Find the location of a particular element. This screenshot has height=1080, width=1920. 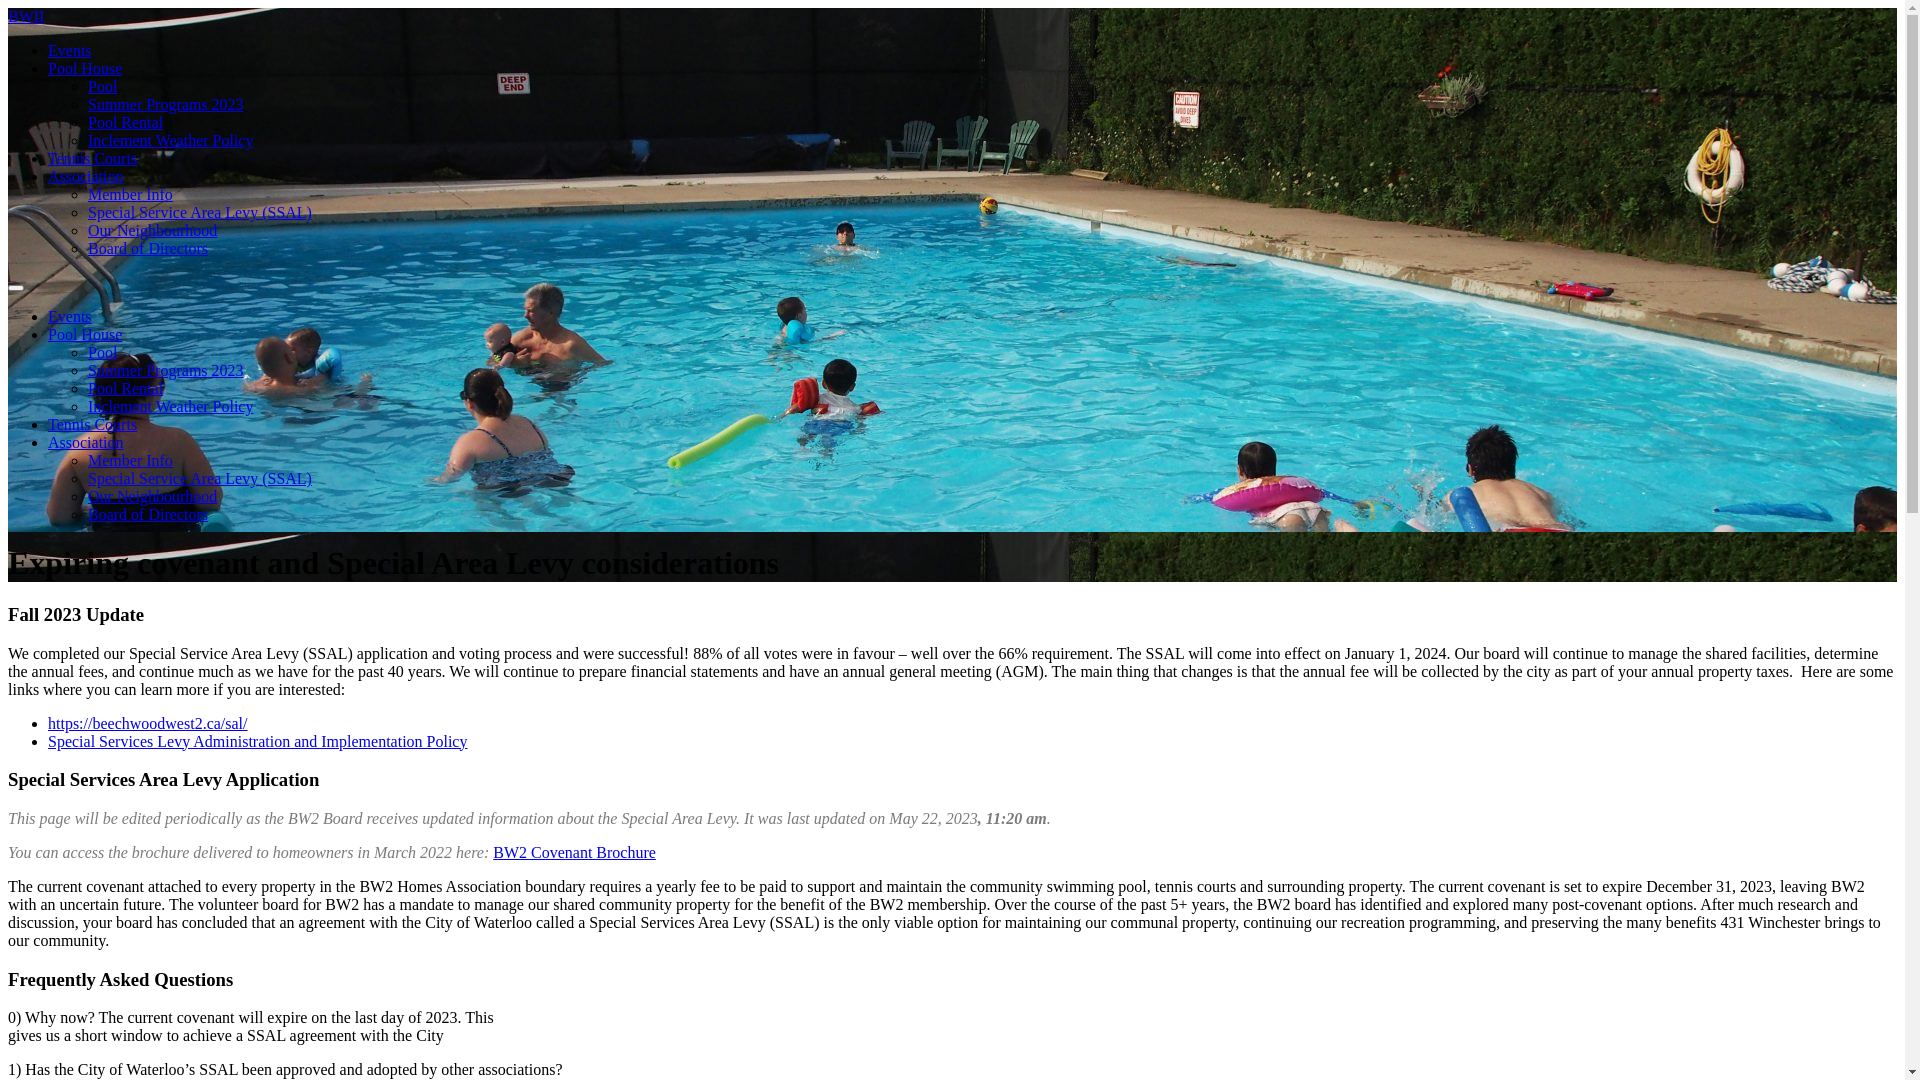

Member Info is located at coordinates (130, 194).